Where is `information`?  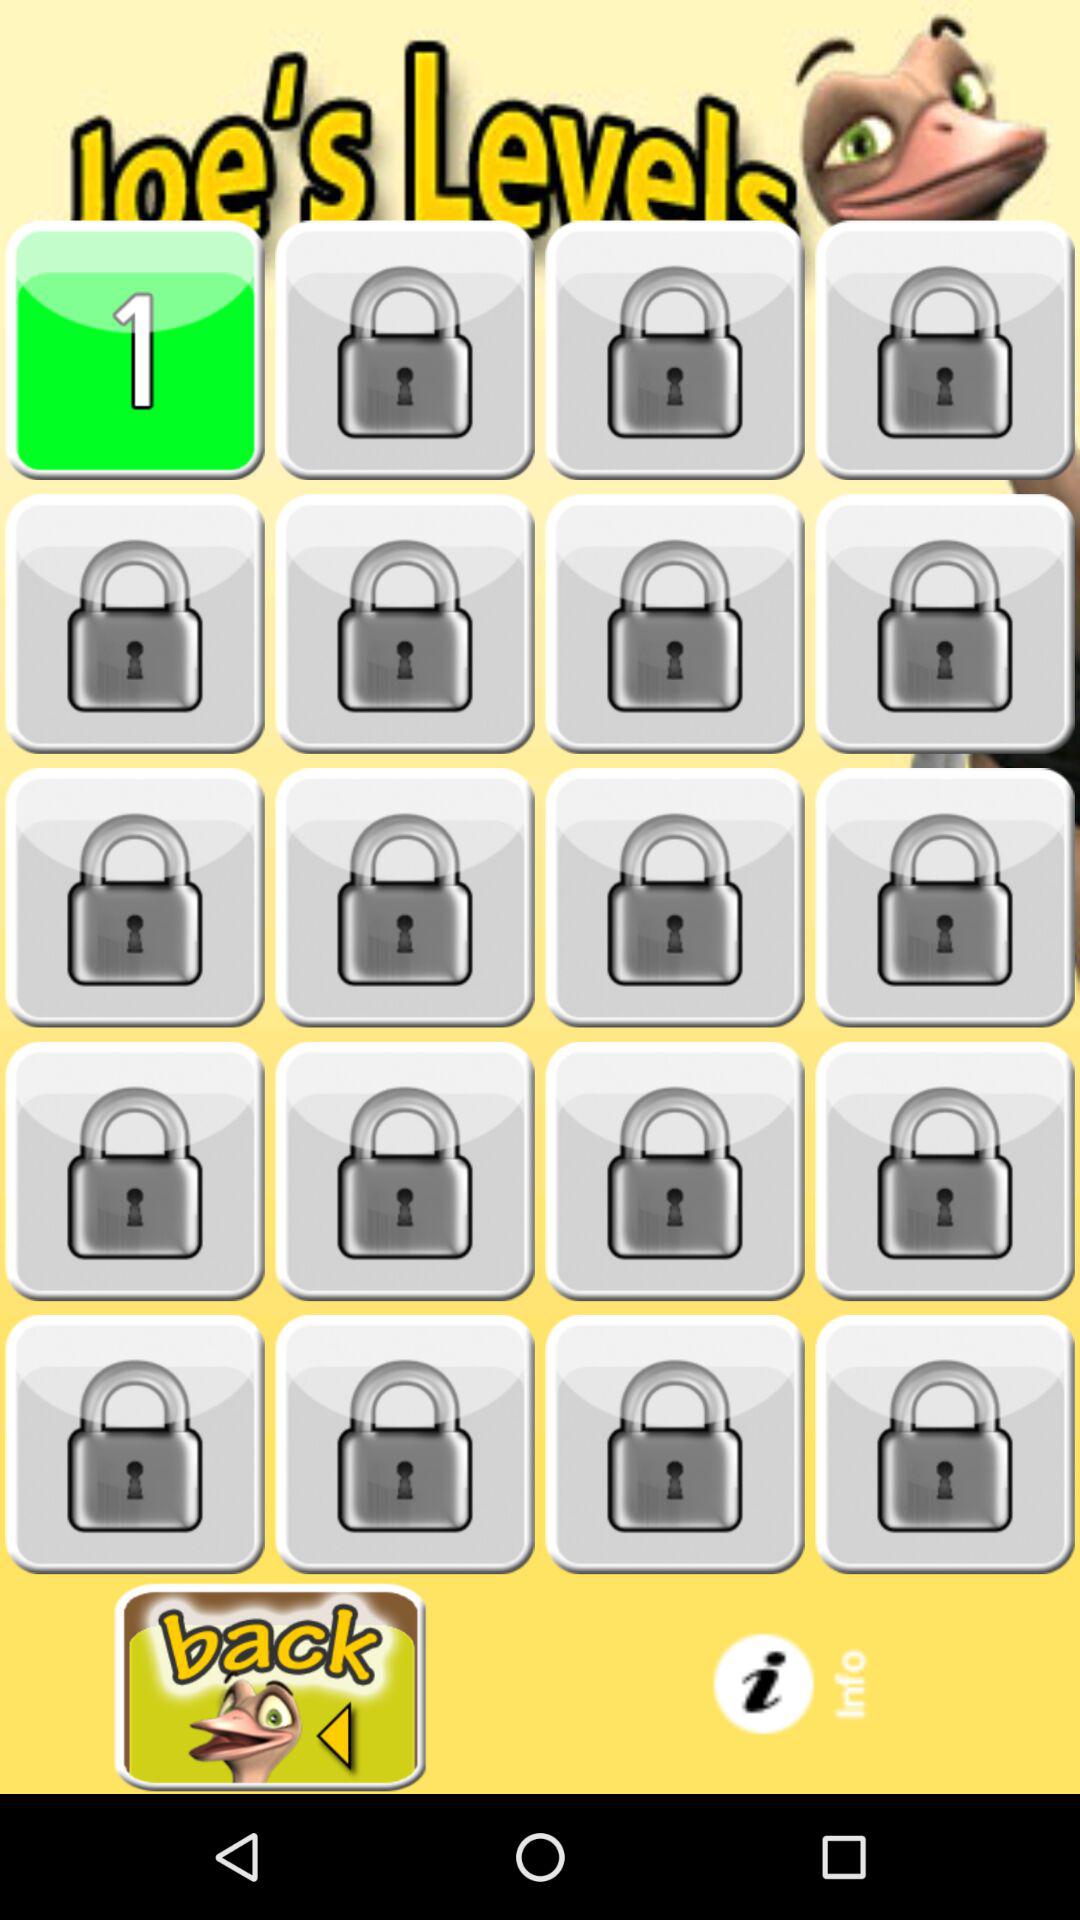
information is located at coordinates (810, 1688).